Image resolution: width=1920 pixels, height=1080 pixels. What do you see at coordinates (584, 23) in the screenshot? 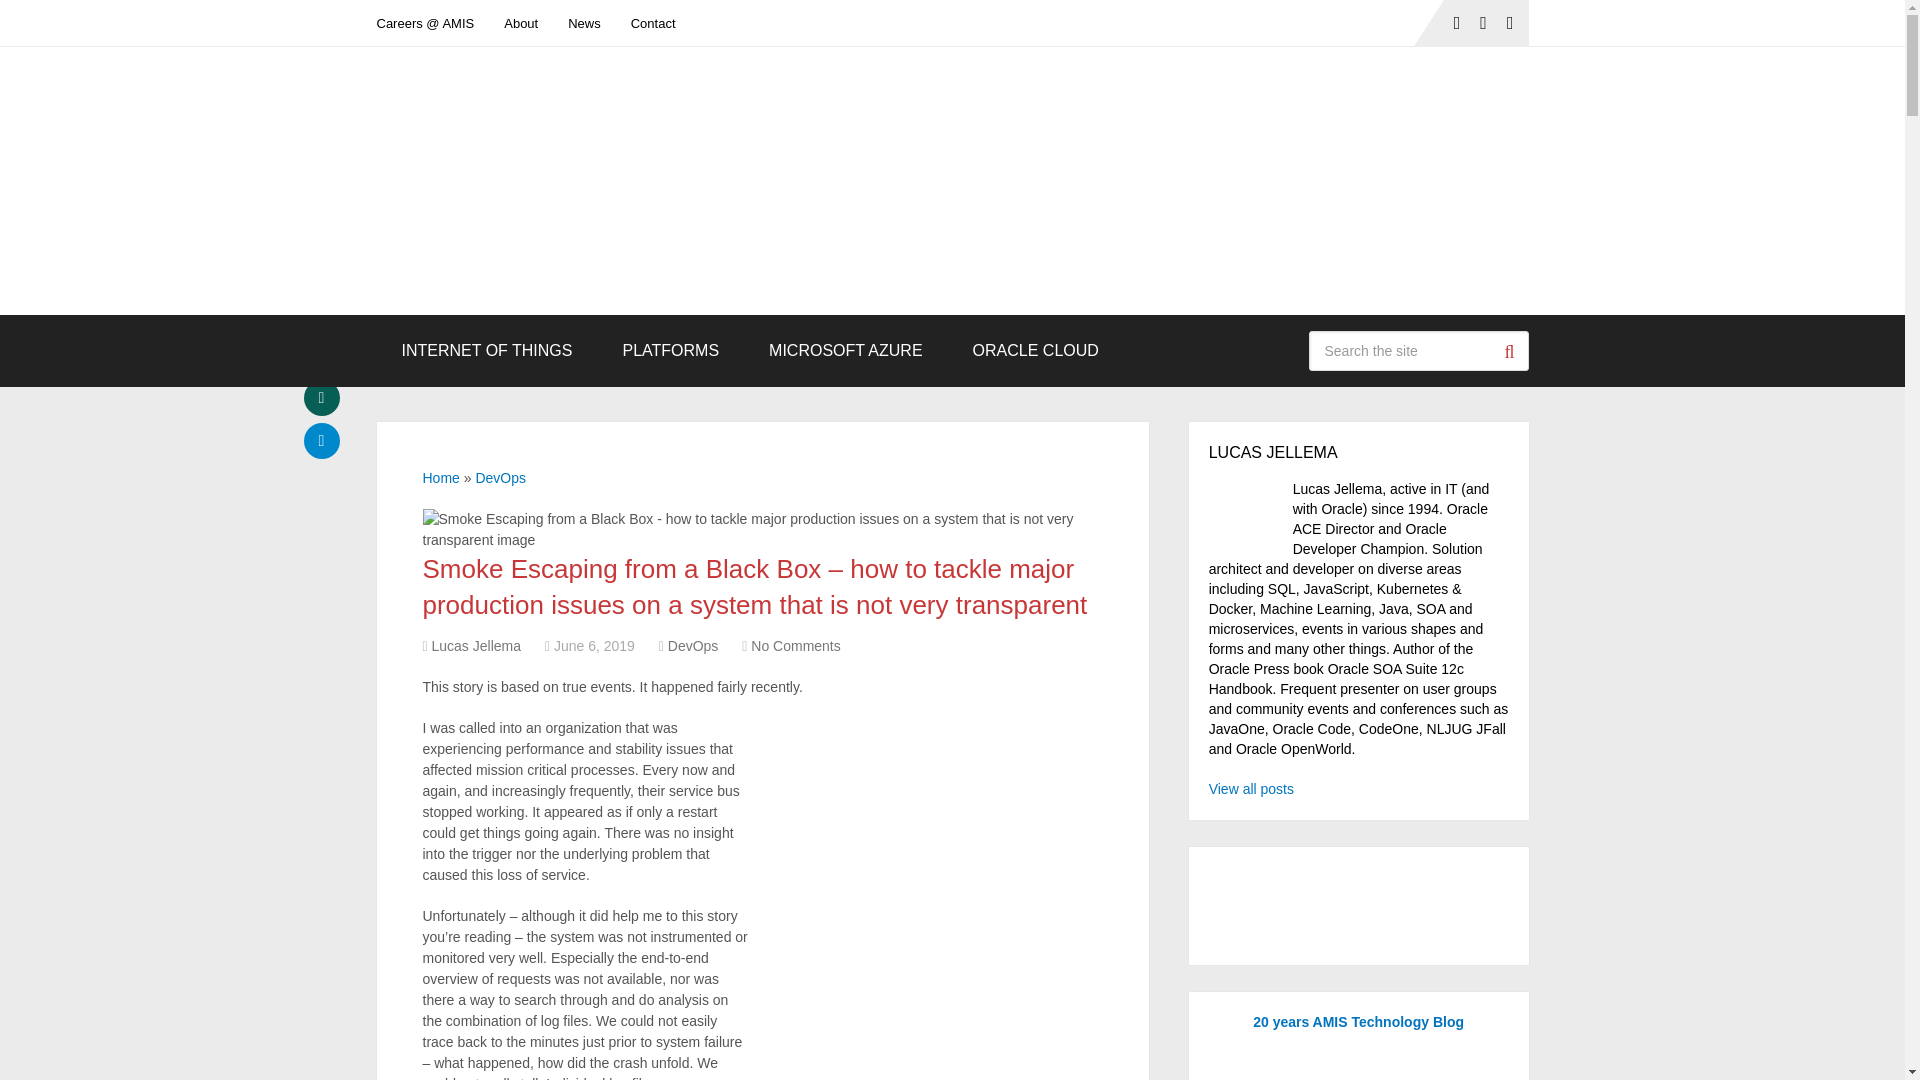
I see `blog-link` at bounding box center [584, 23].